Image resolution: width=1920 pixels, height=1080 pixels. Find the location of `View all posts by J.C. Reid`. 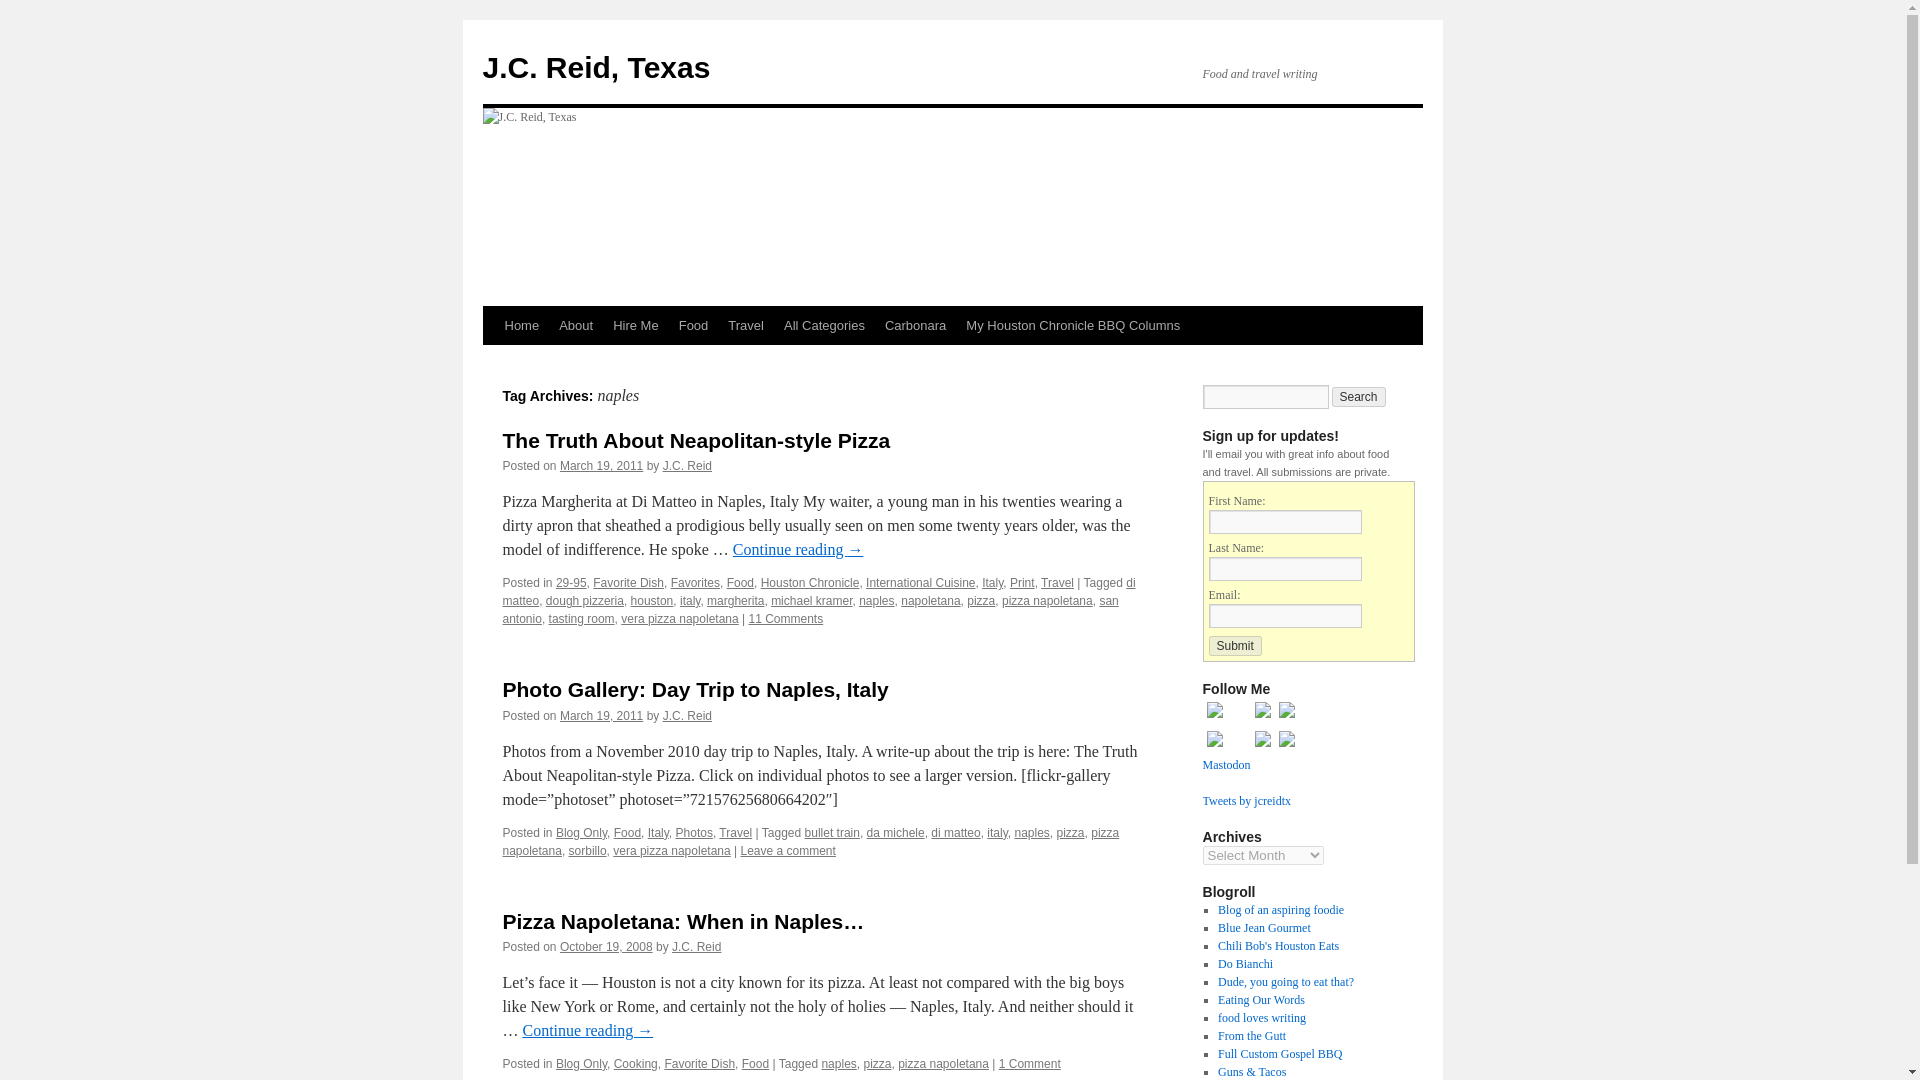

View all posts by J.C. Reid is located at coordinates (687, 715).